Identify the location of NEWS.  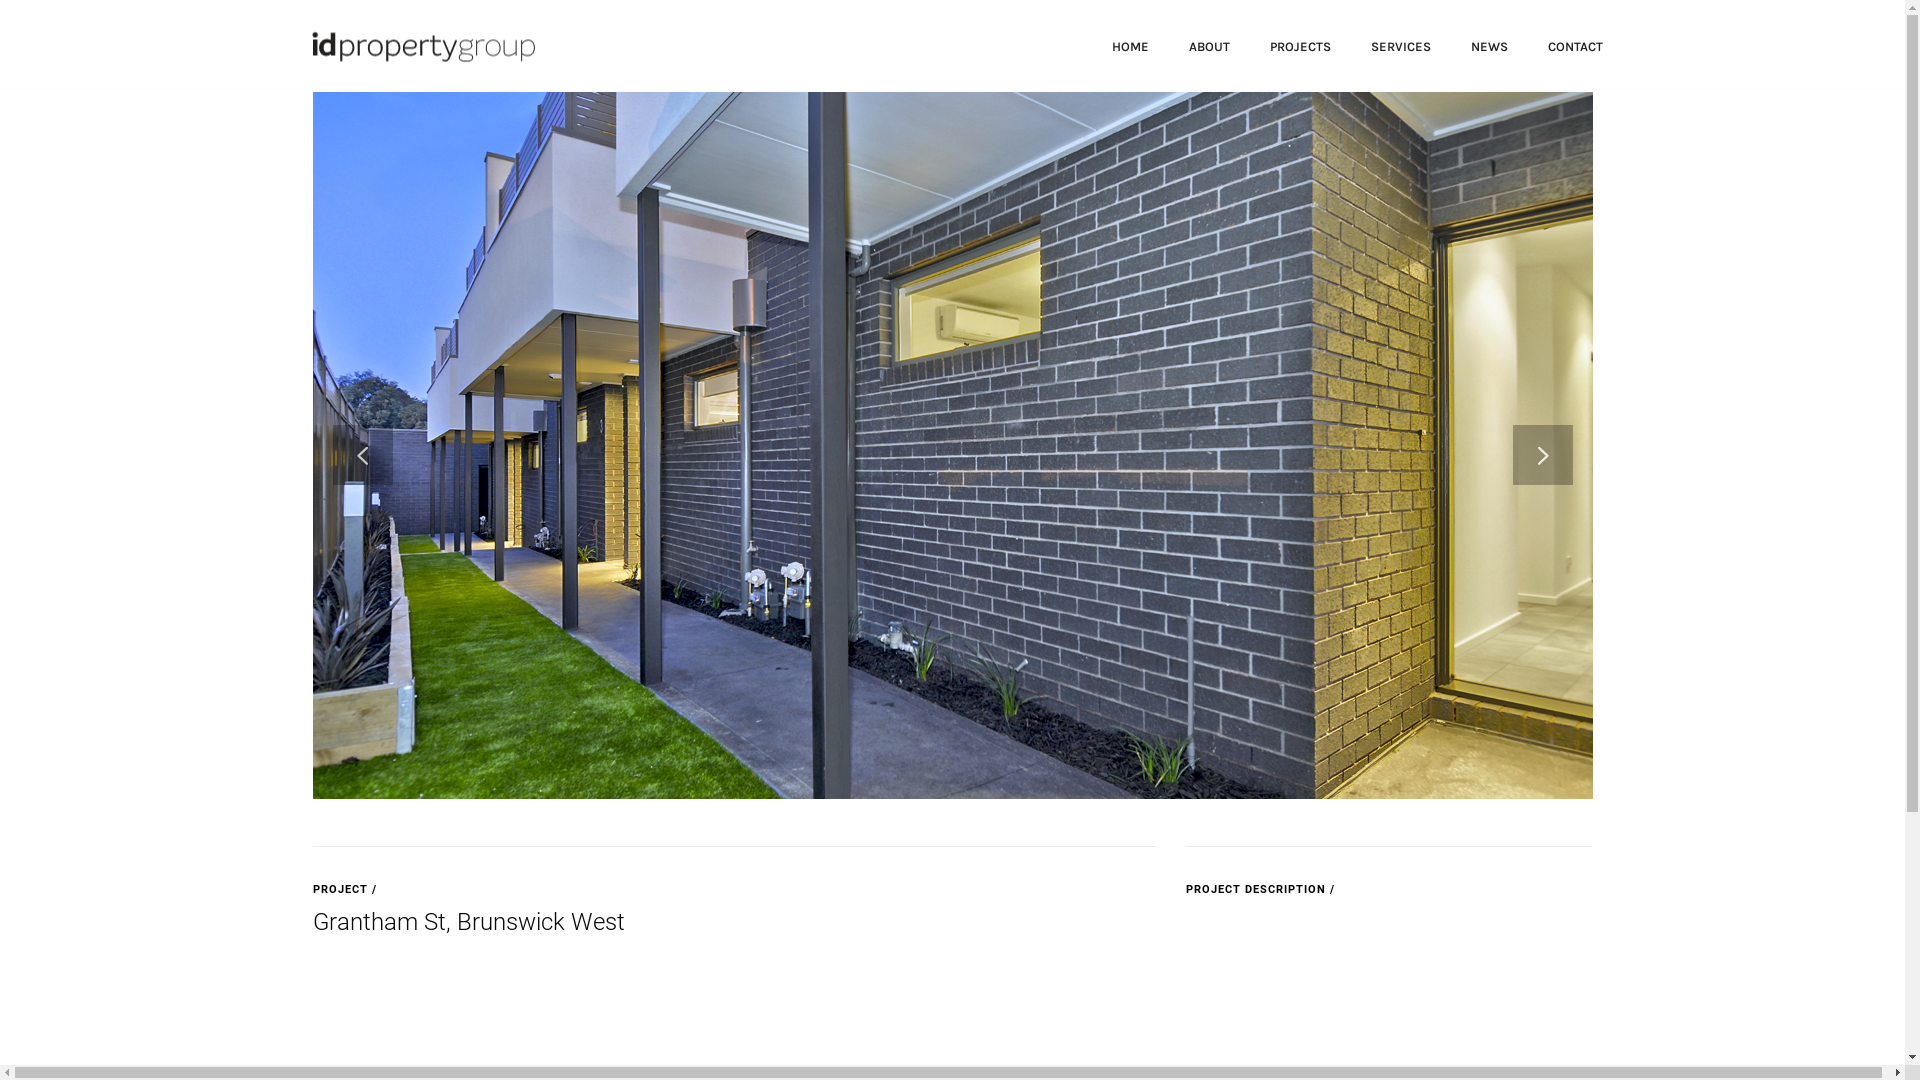
(1488, 45).